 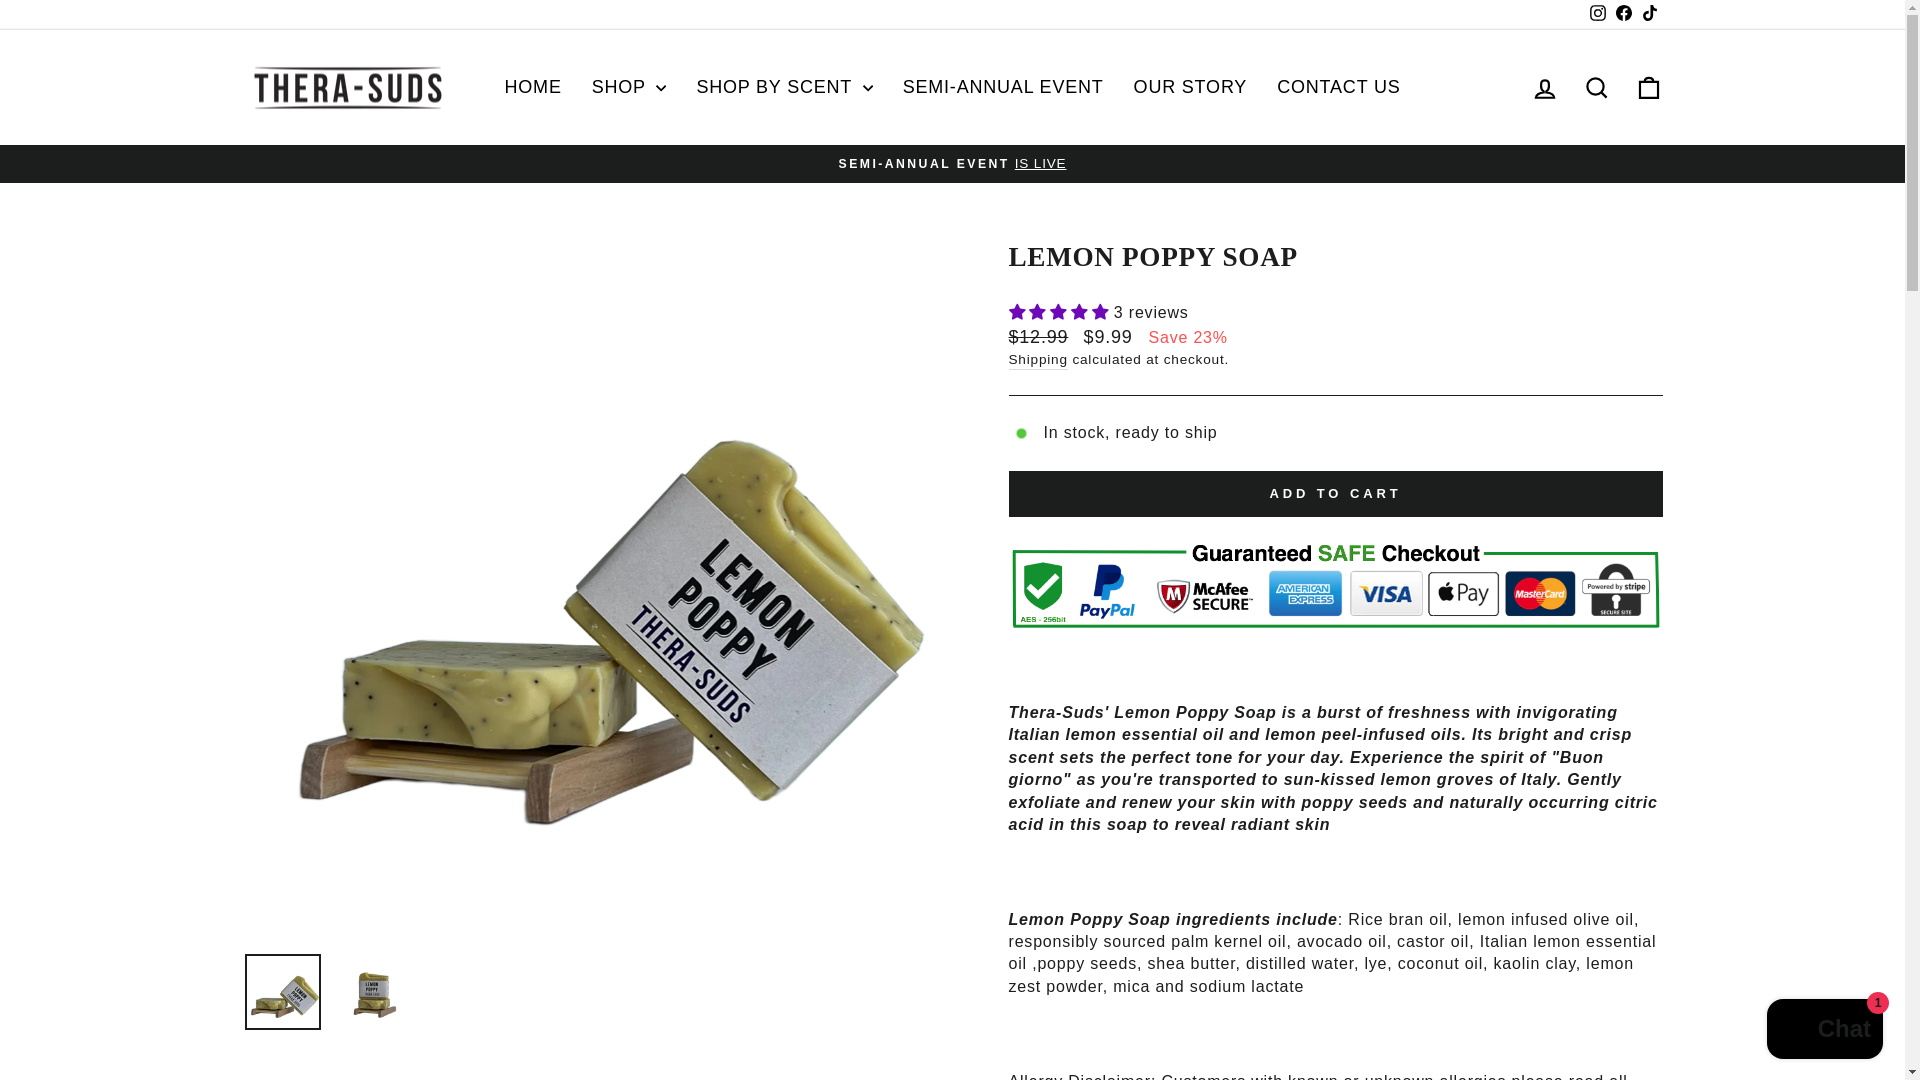 What do you see at coordinates (1648, 88) in the screenshot?
I see `icon-bag-minimal` at bounding box center [1648, 88].